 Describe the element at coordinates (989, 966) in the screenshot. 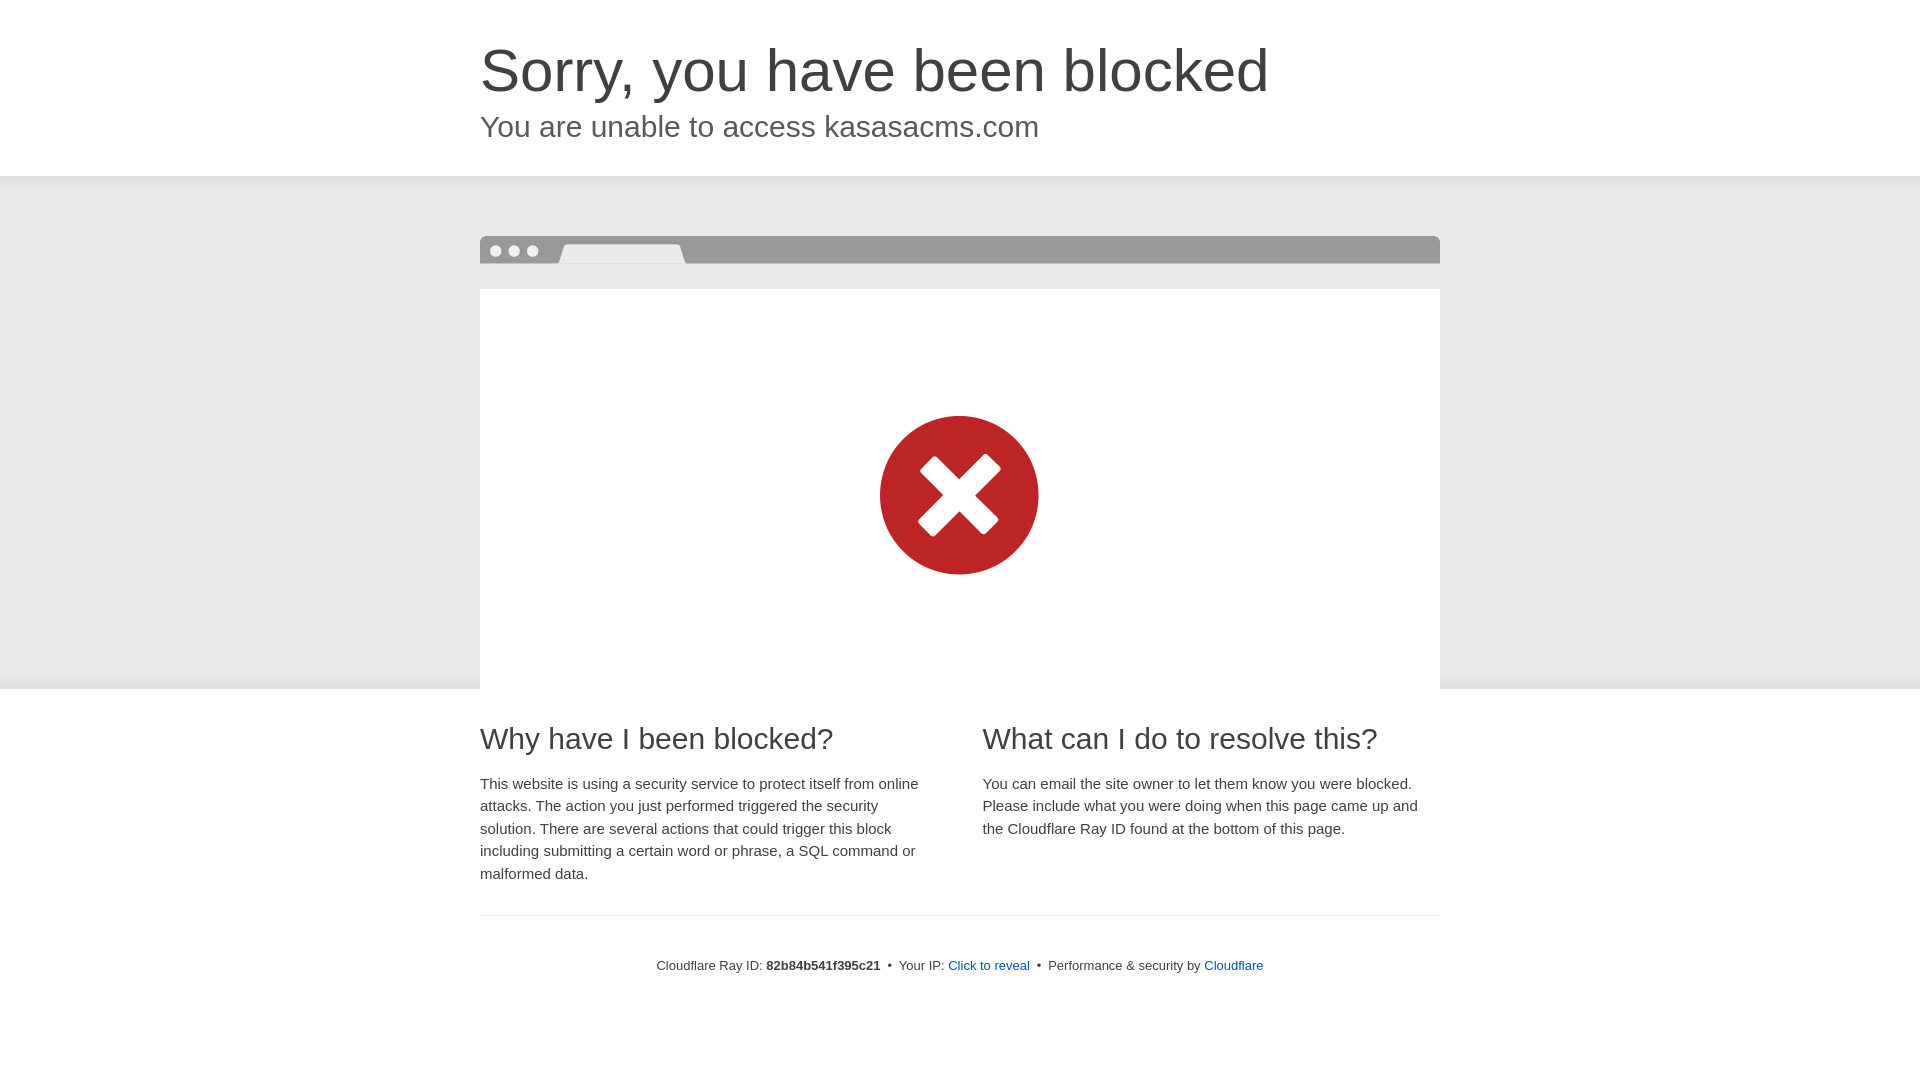

I see `Click to reveal` at that location.